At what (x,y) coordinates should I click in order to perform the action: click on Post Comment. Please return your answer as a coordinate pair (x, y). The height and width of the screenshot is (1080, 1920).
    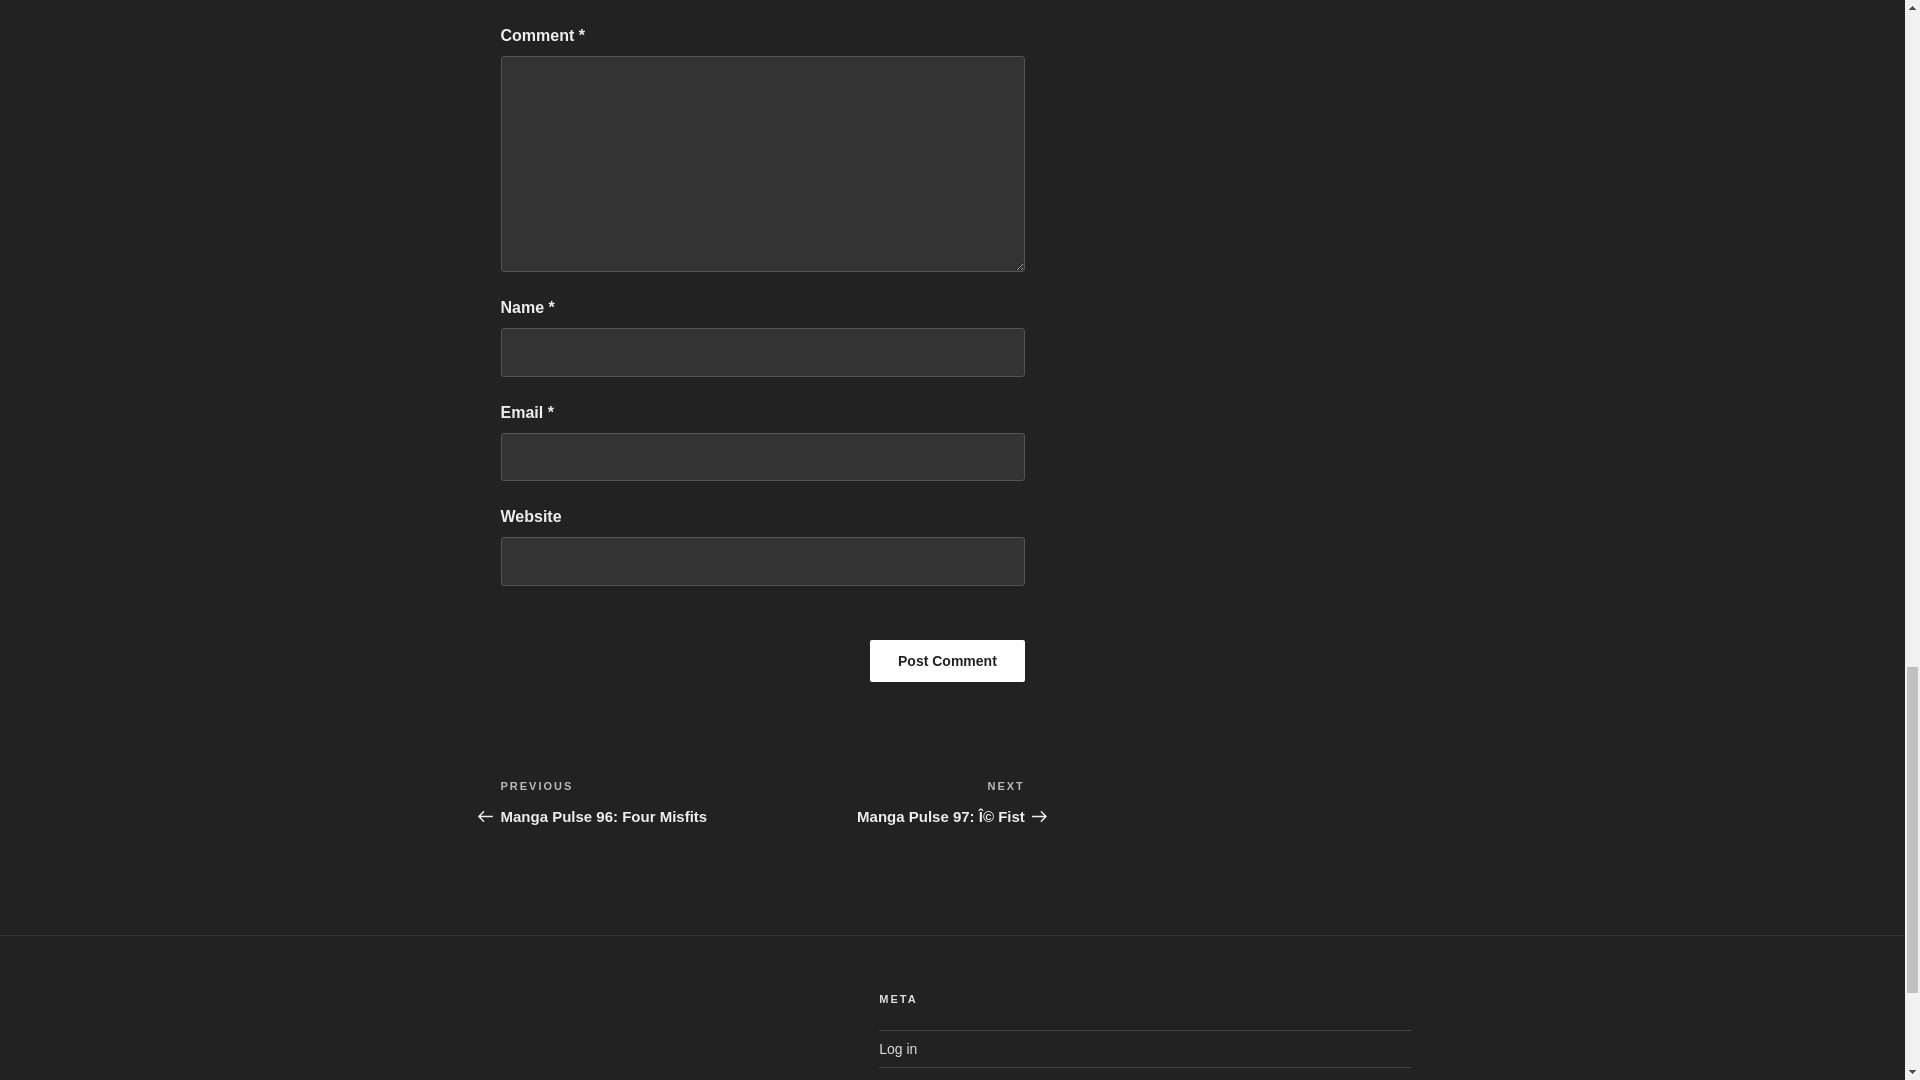
    Looking at the image, I should click on (630, 802).